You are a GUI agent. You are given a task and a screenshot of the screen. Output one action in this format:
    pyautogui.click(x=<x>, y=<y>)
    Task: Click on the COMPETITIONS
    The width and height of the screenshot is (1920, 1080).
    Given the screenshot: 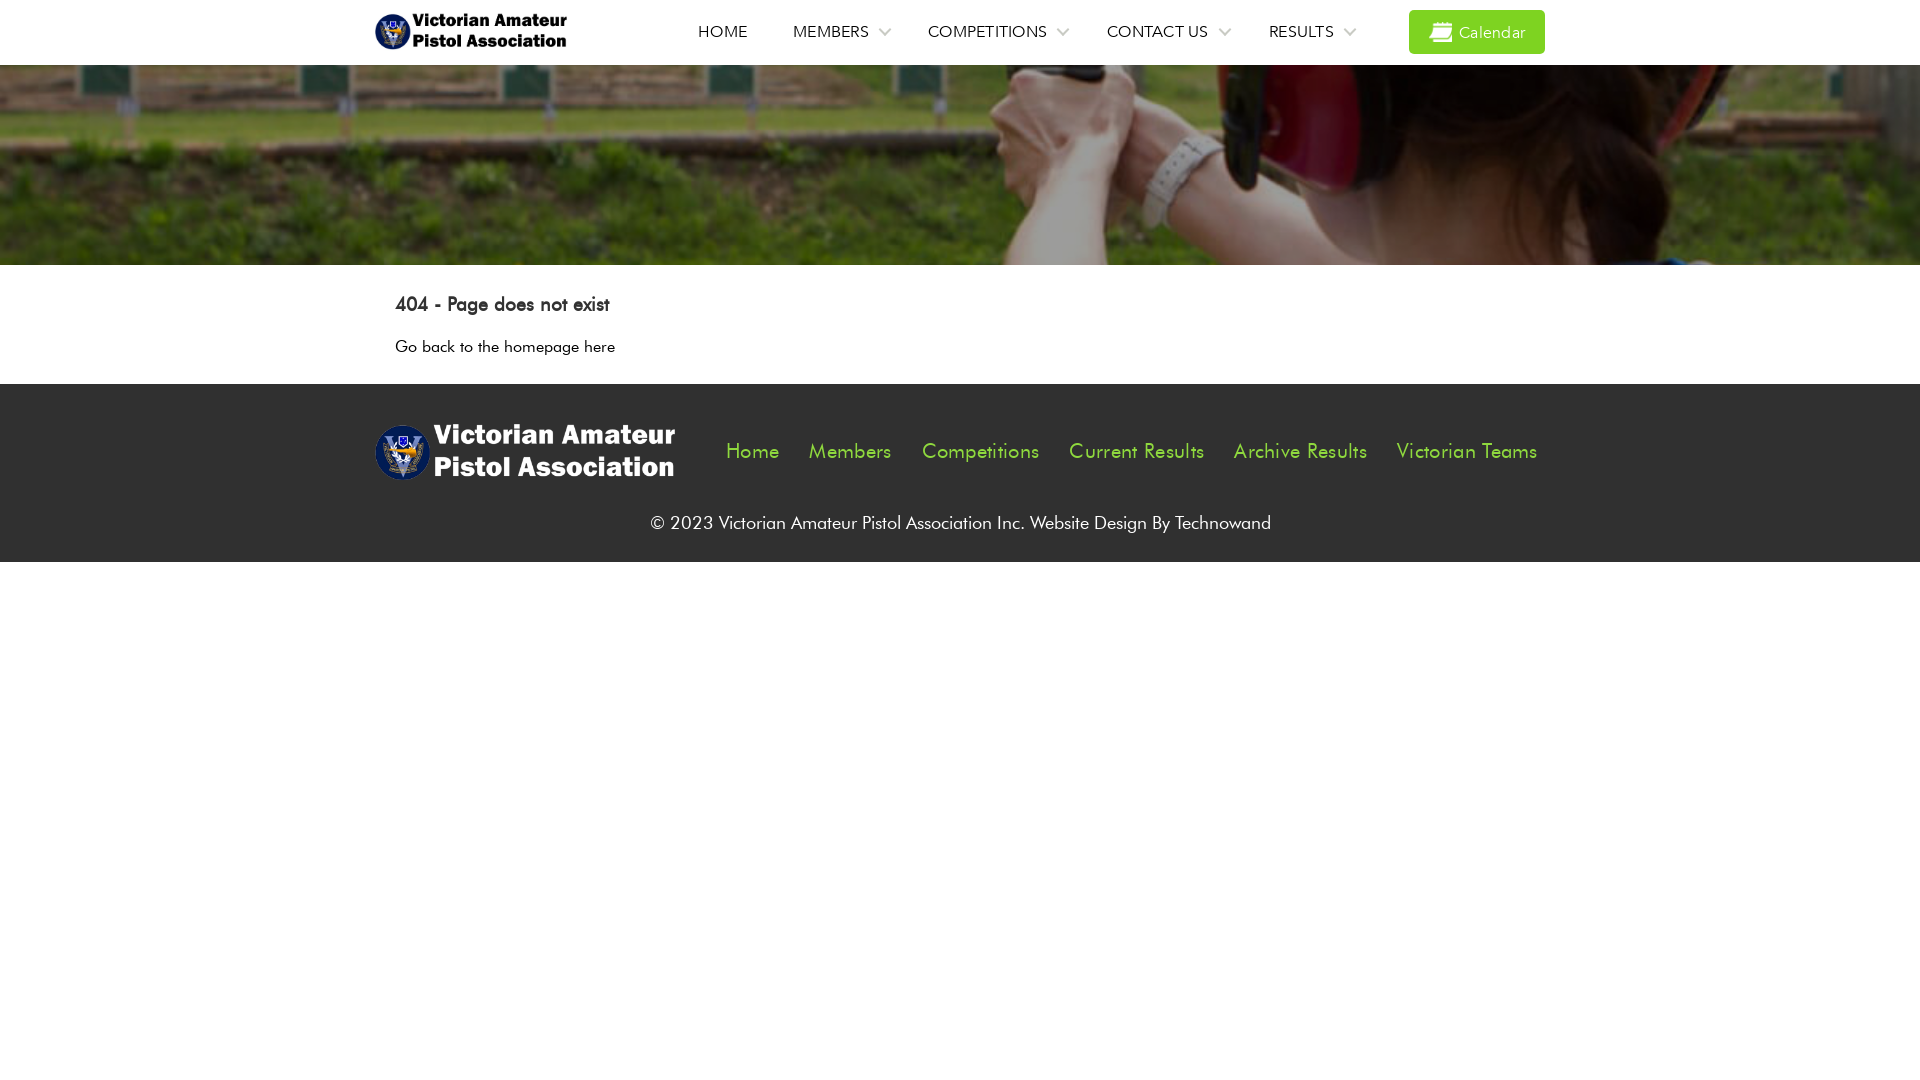 What is the action you would take?
    pyautogui.click(x=995, y=32)
    